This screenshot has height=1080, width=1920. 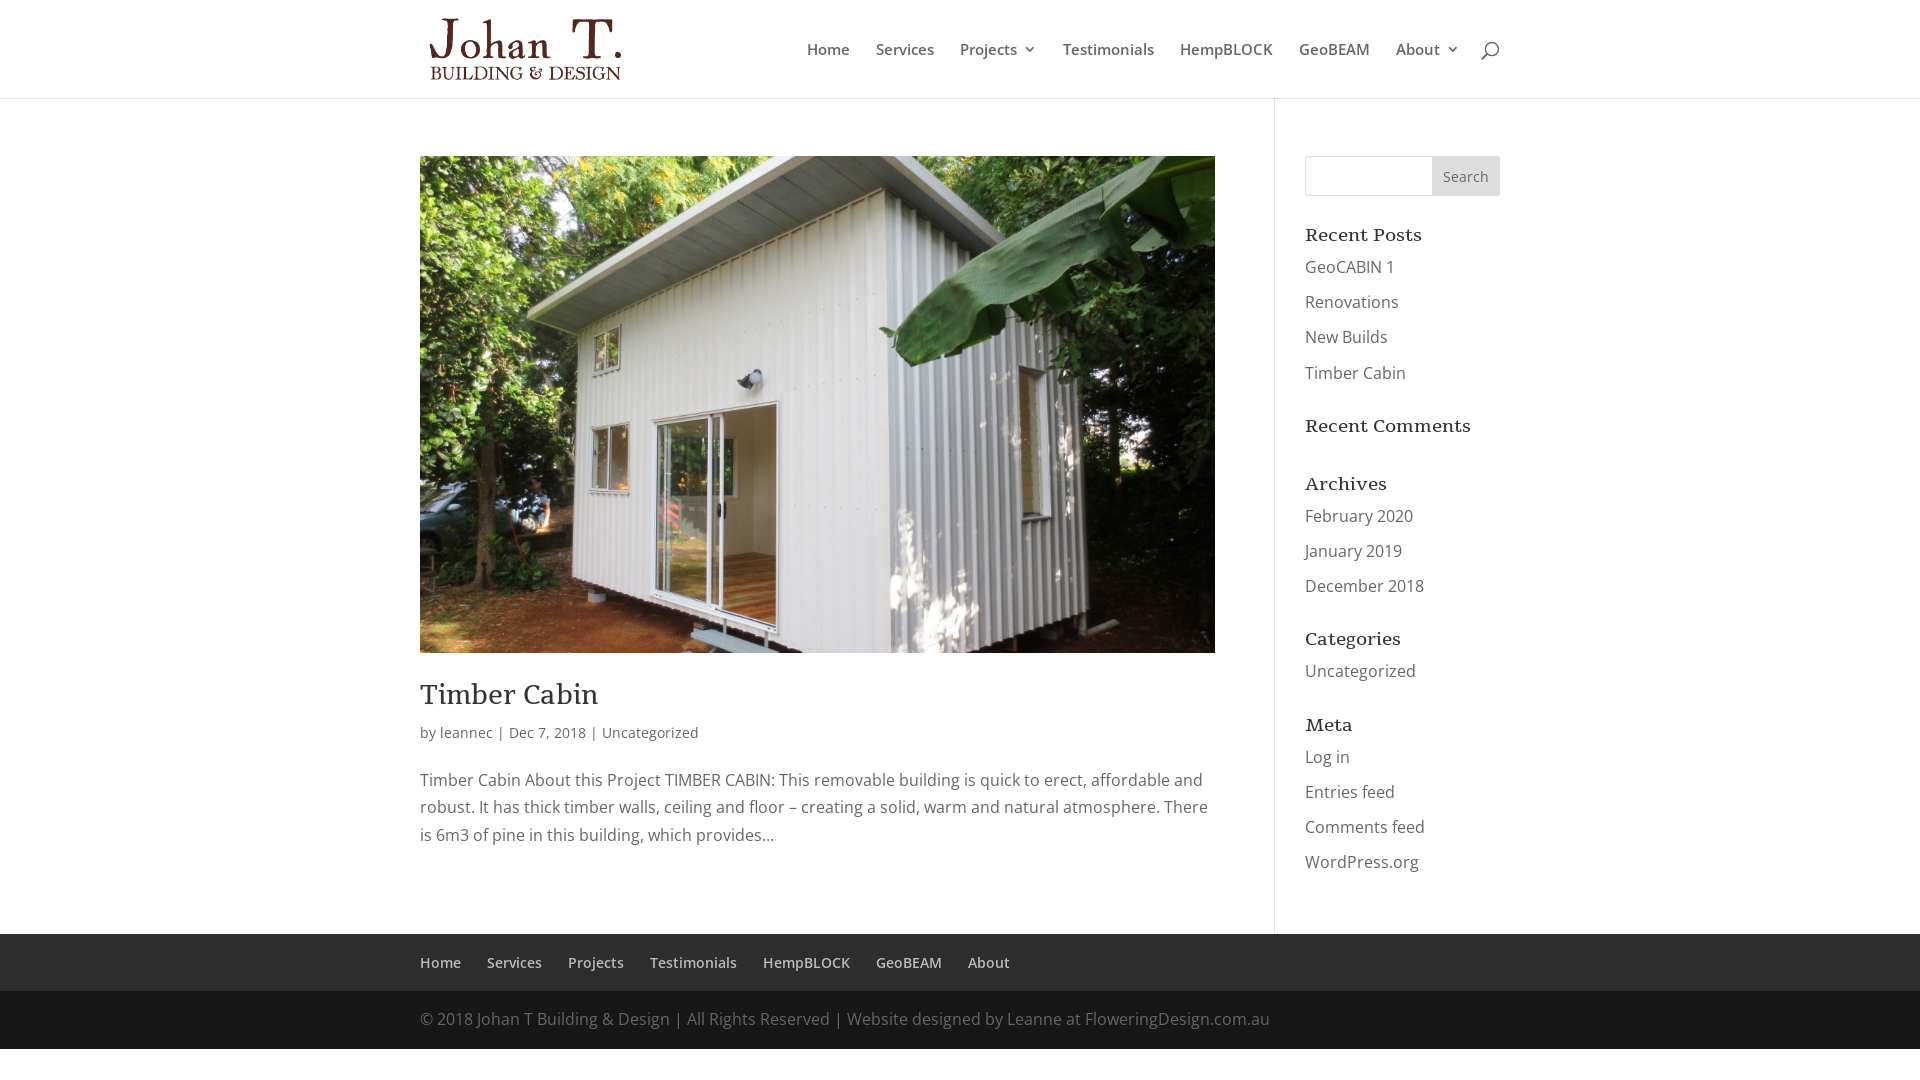 What do you see at coordinates (1428, 70) in the screenshot?
I see `About` at bounding box center [1428, 70].